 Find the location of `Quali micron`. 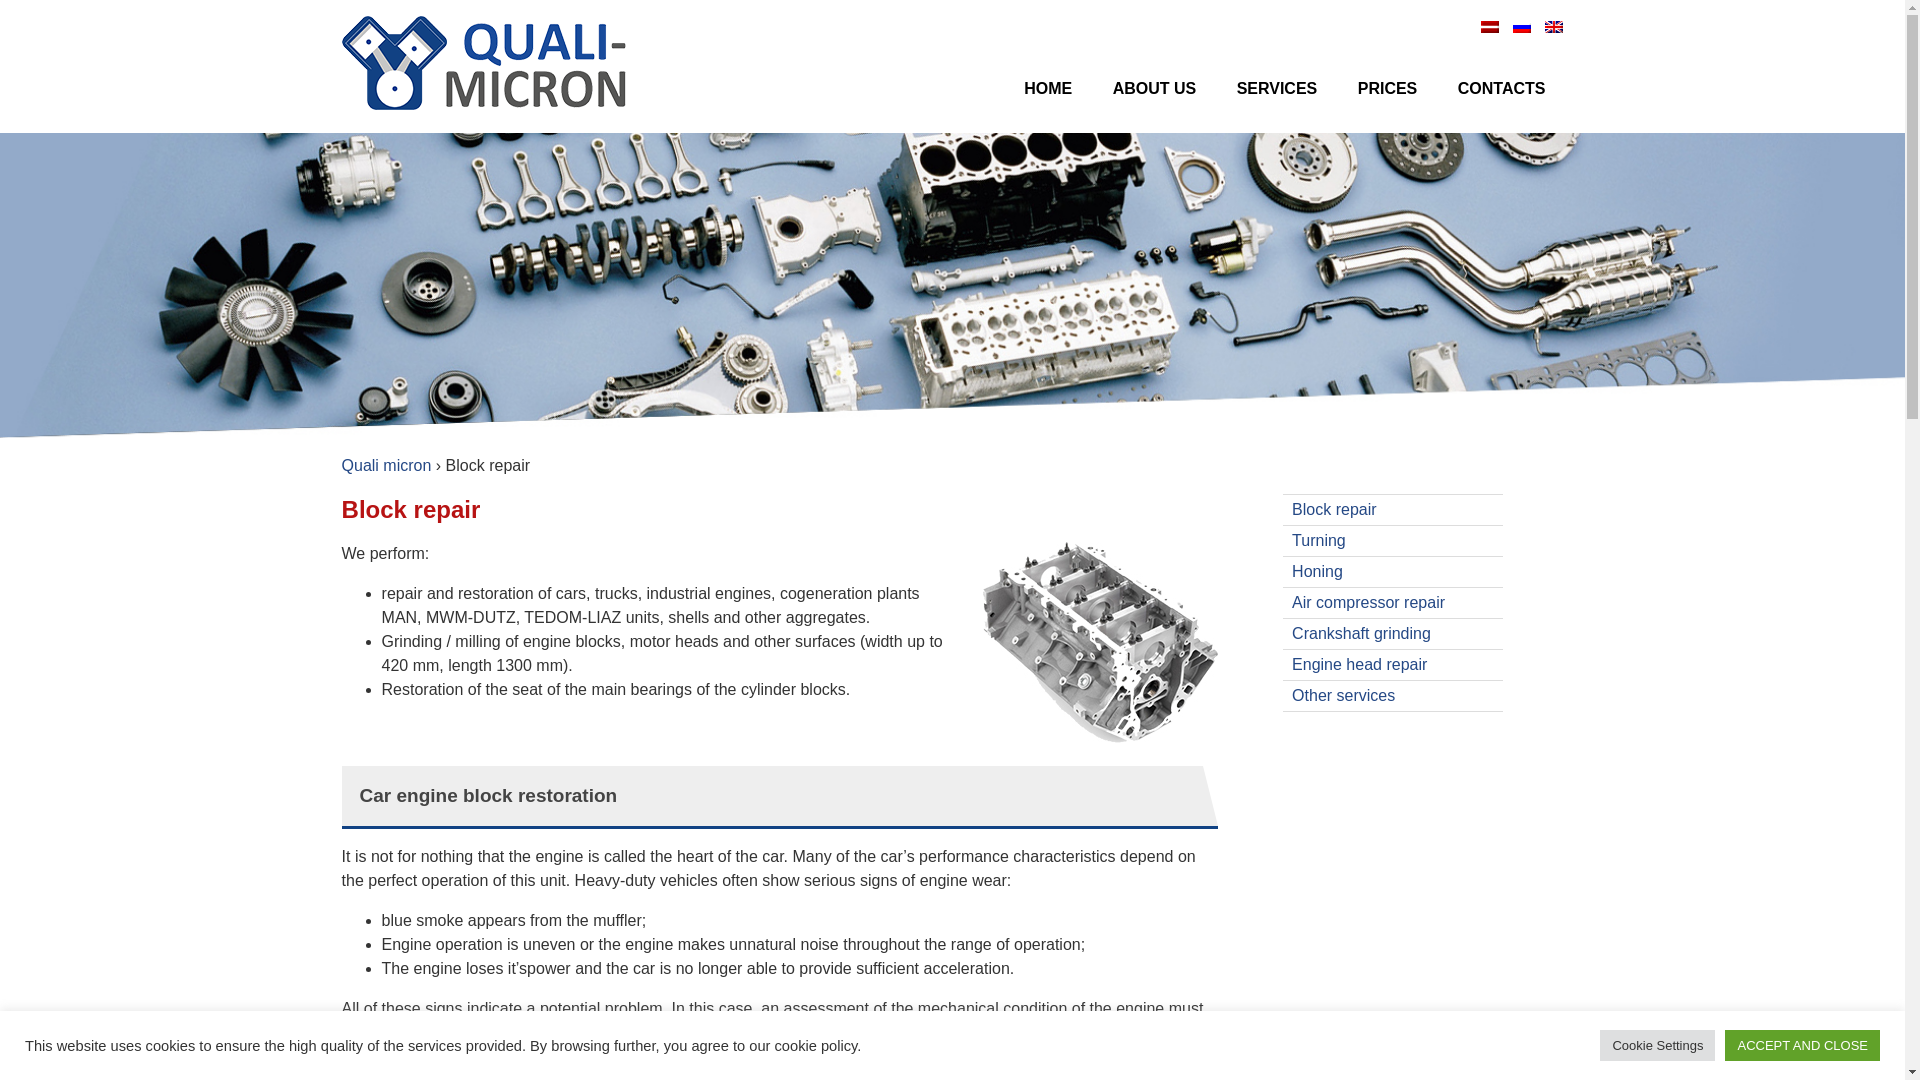

Quali micron is located at coordinates (386, 465).